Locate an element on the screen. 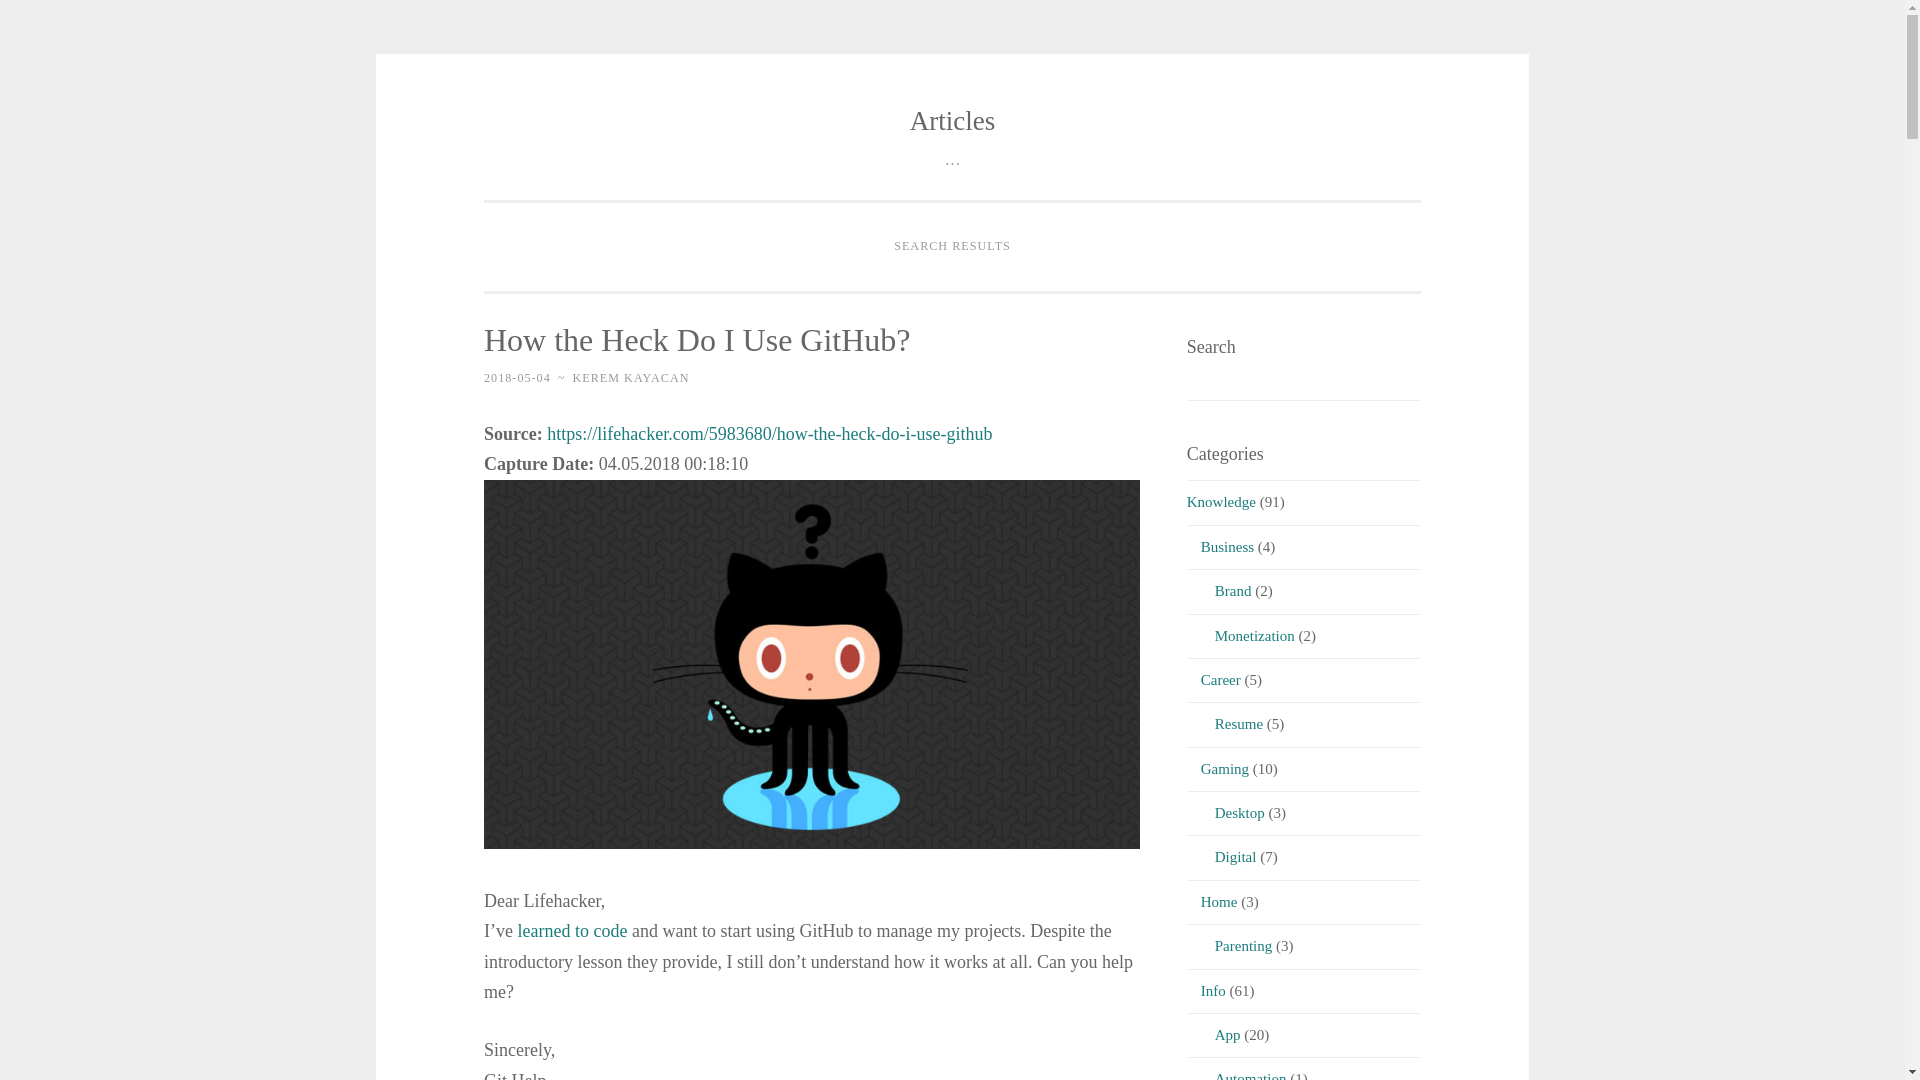 The width and height of the screenshot is (1920, 1080). Business is located at coordinates (1220, 546).